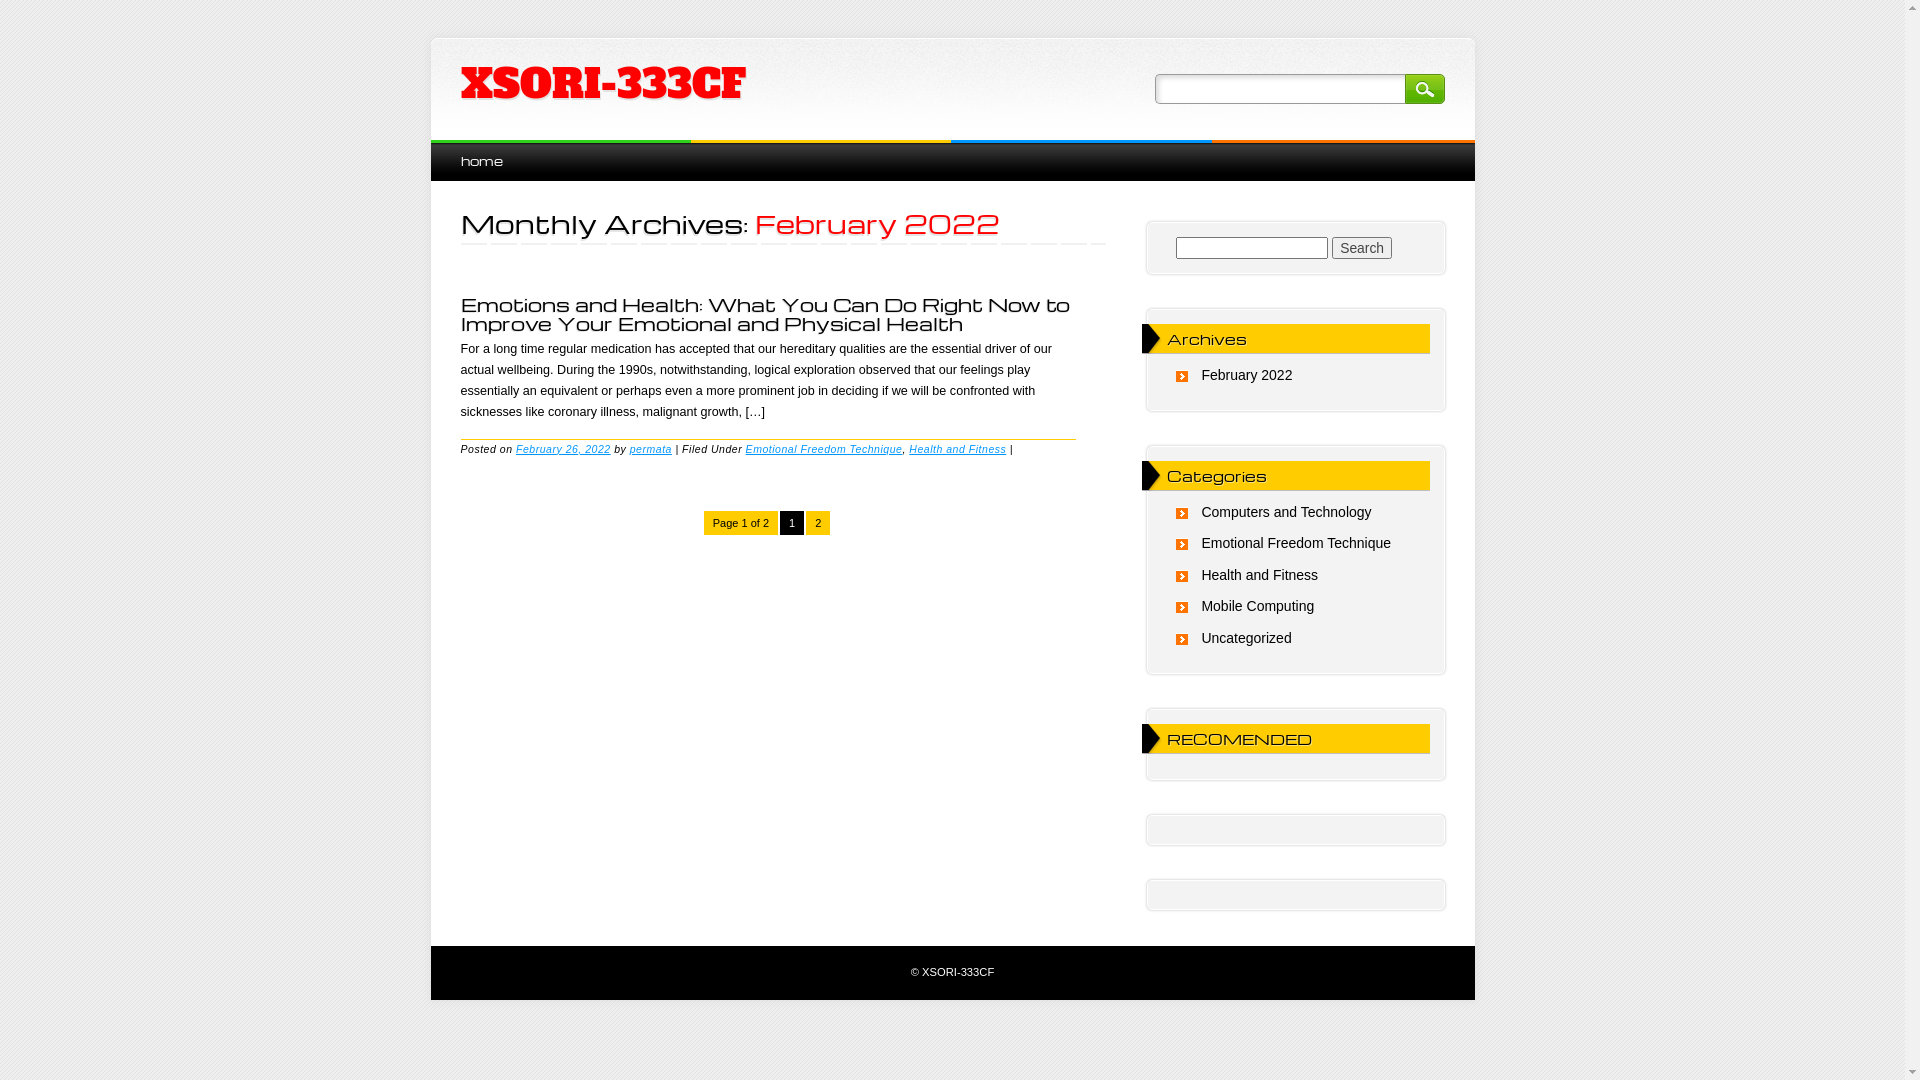 This screenshot has width=1920, height=1080. I want to click on XSORI-333CF, so click(602, 84).